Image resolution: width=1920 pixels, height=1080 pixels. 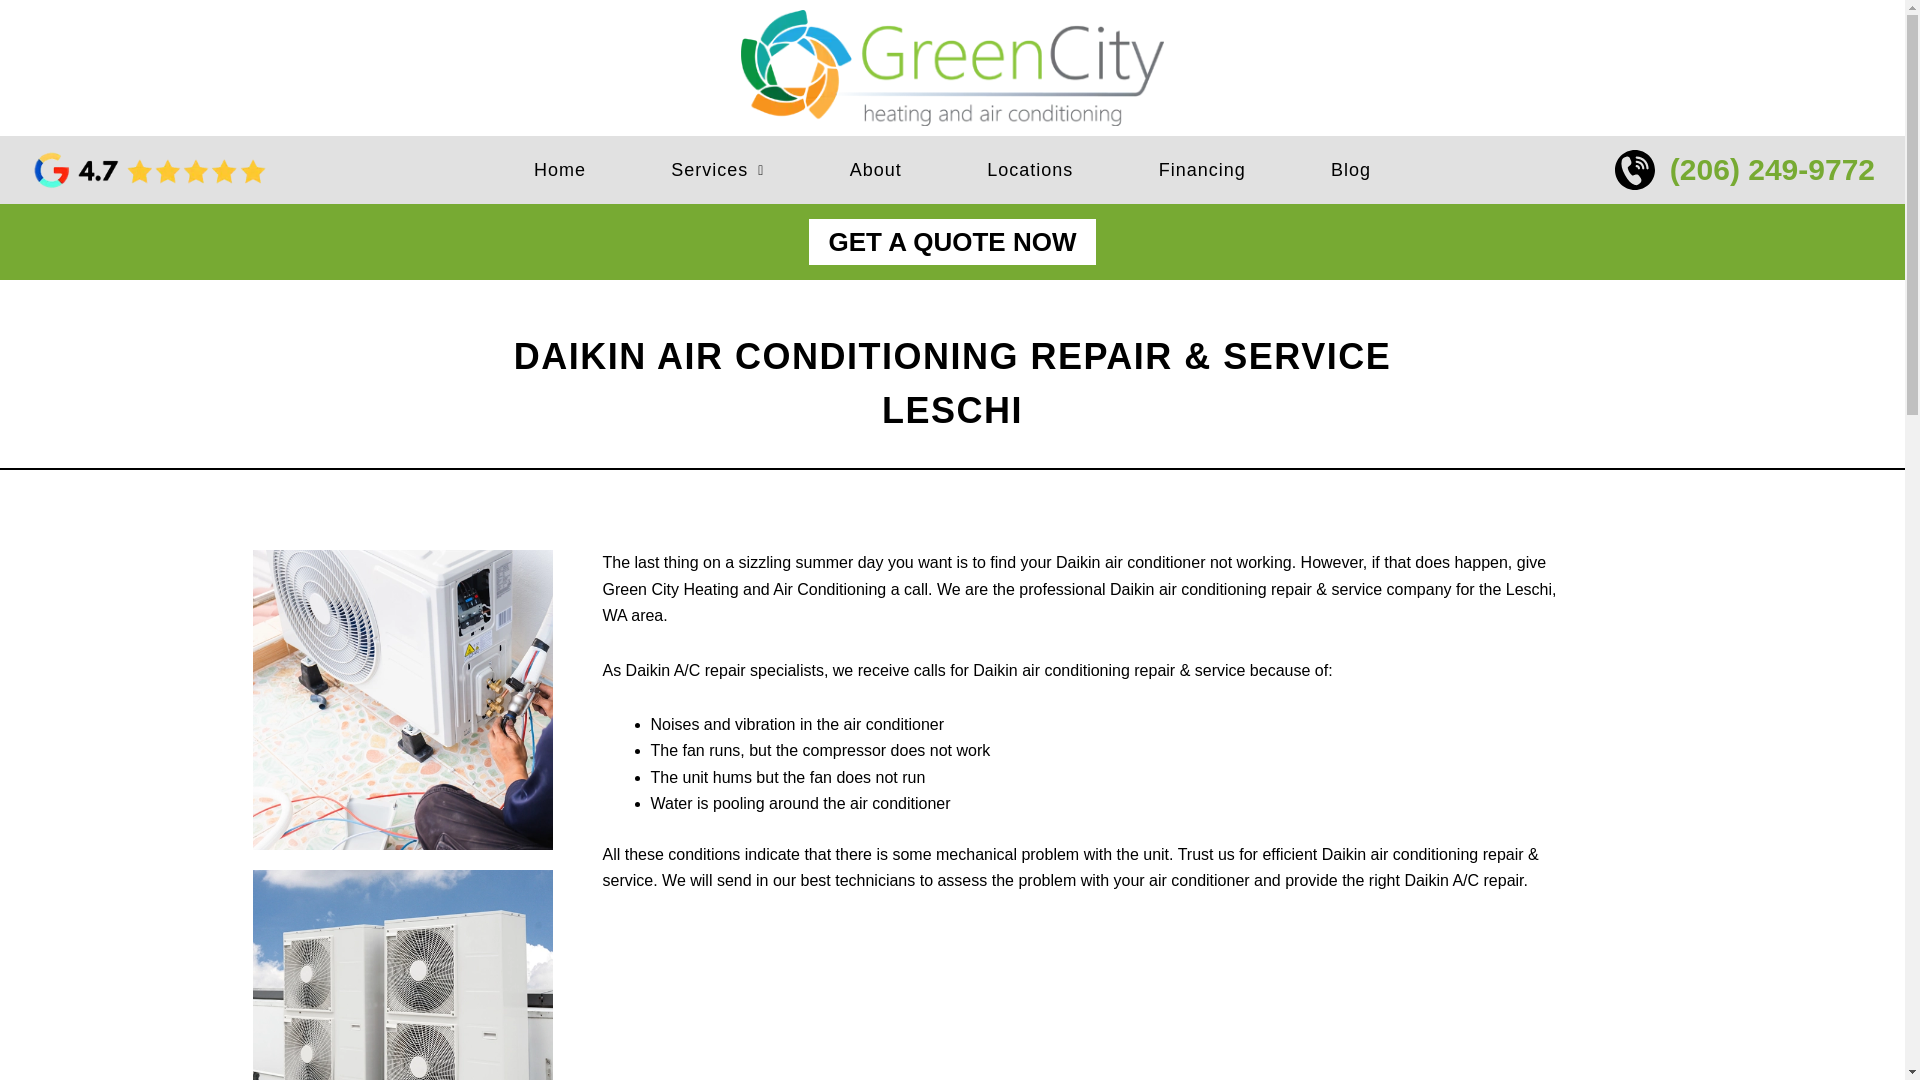 What do you see at coordinates (1350, 170) in the screenshot?
I see `Blog` at bounding box center [1350, 170].